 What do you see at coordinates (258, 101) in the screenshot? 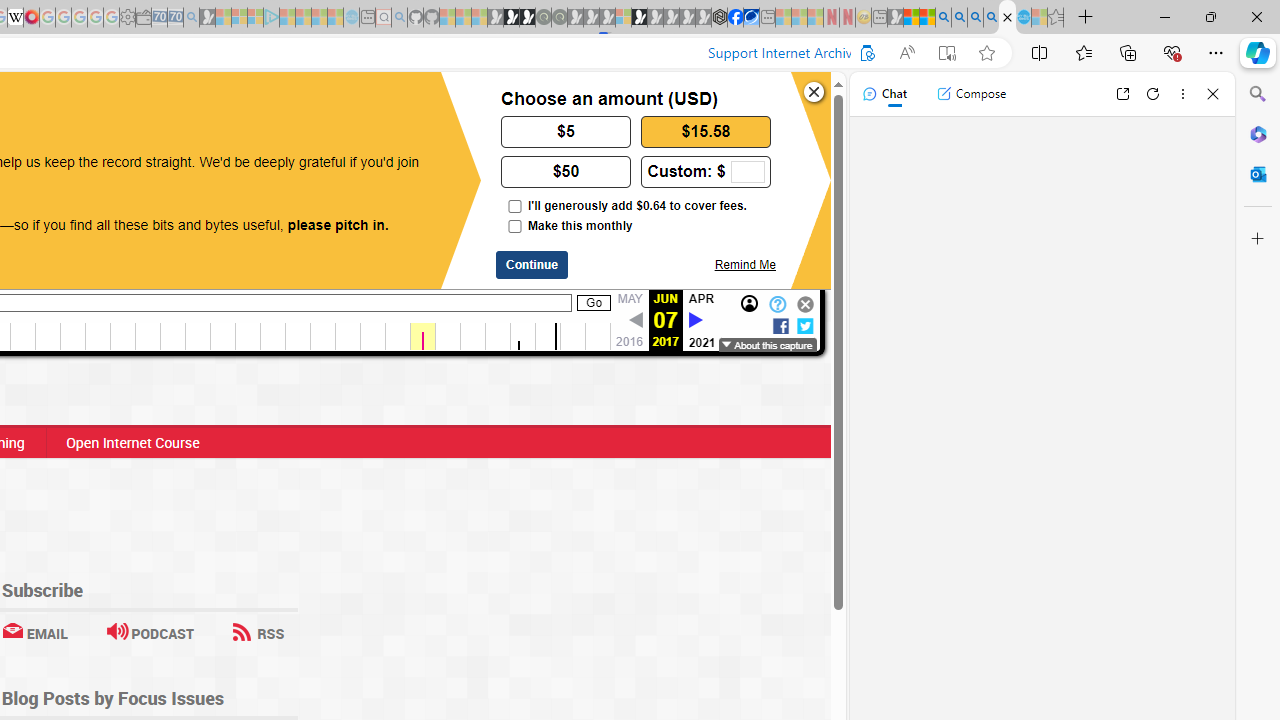
I see `Expand the search` at bounding box center [258, 101].